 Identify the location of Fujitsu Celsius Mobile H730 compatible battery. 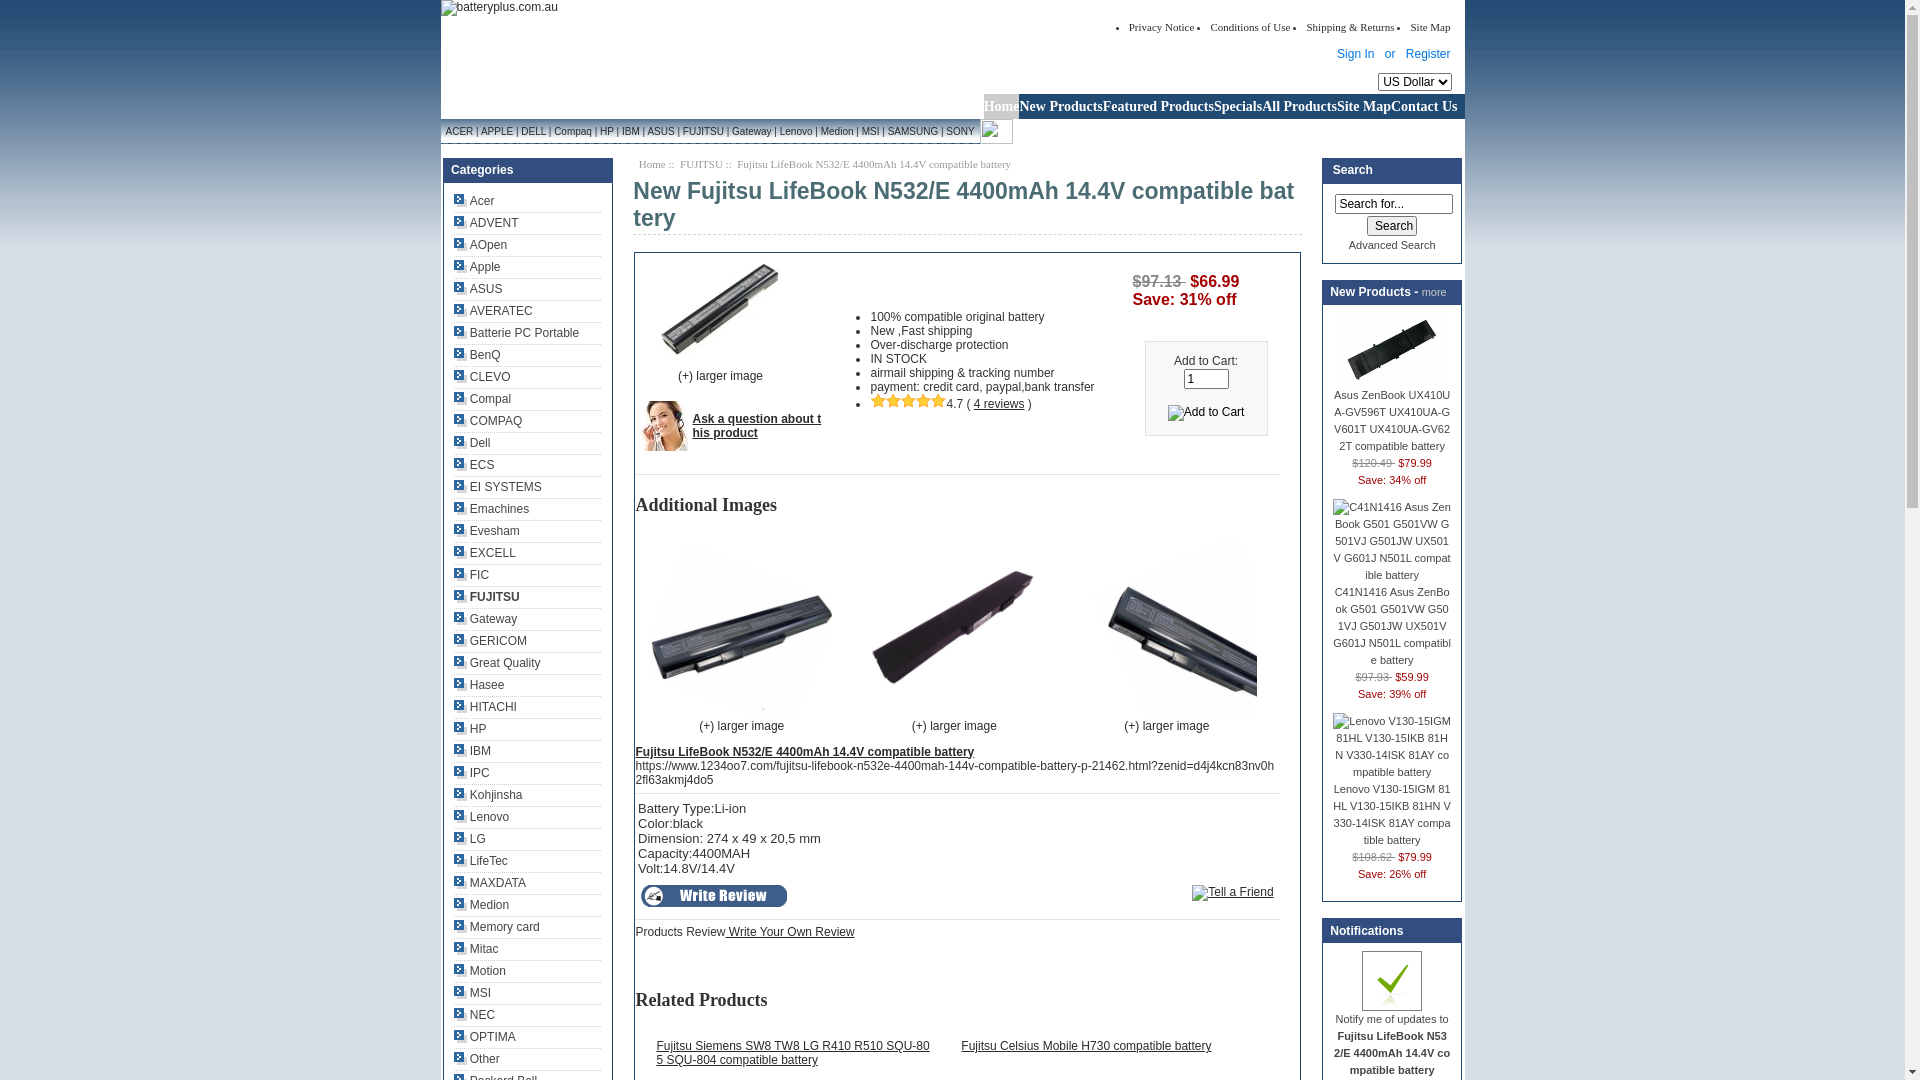
(1086, 1046).